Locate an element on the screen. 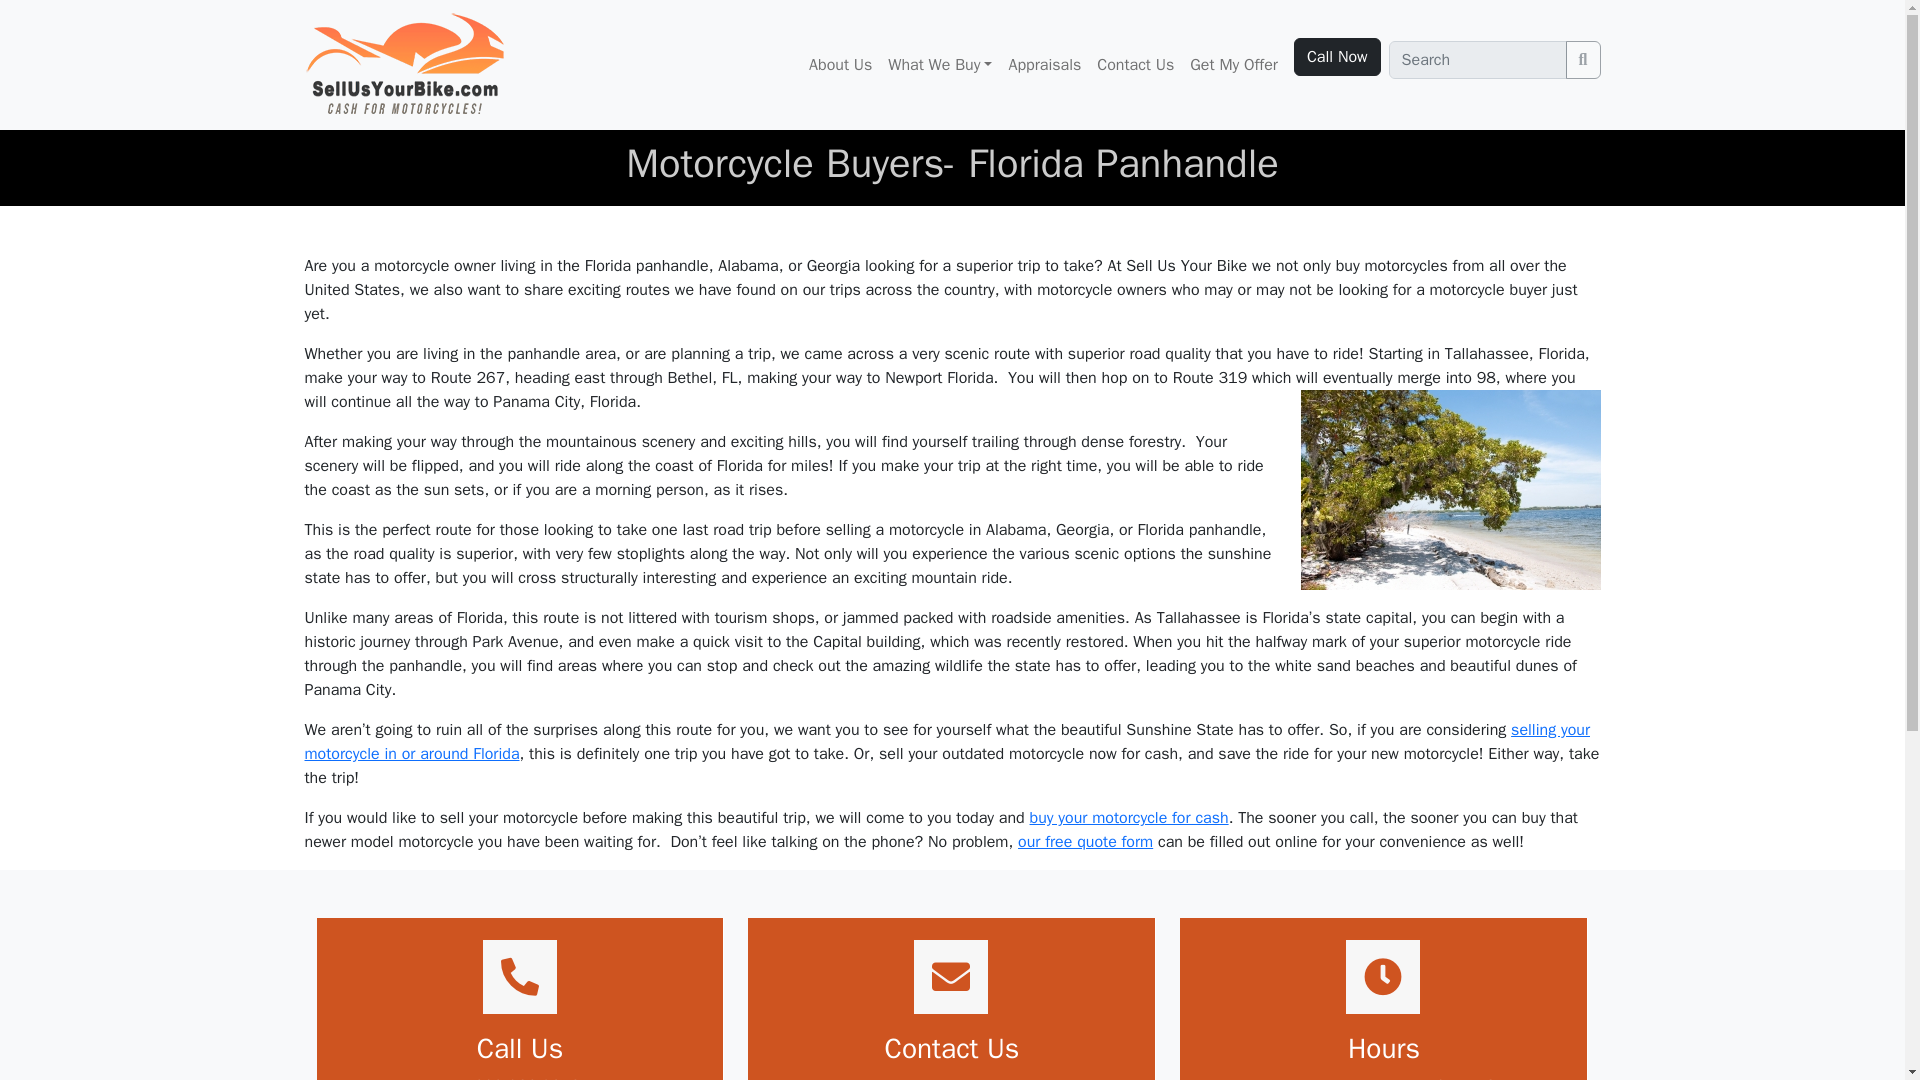 This screenshot has width=1920, height=1080. Reach out now! is located at coordinates (952, 1078).